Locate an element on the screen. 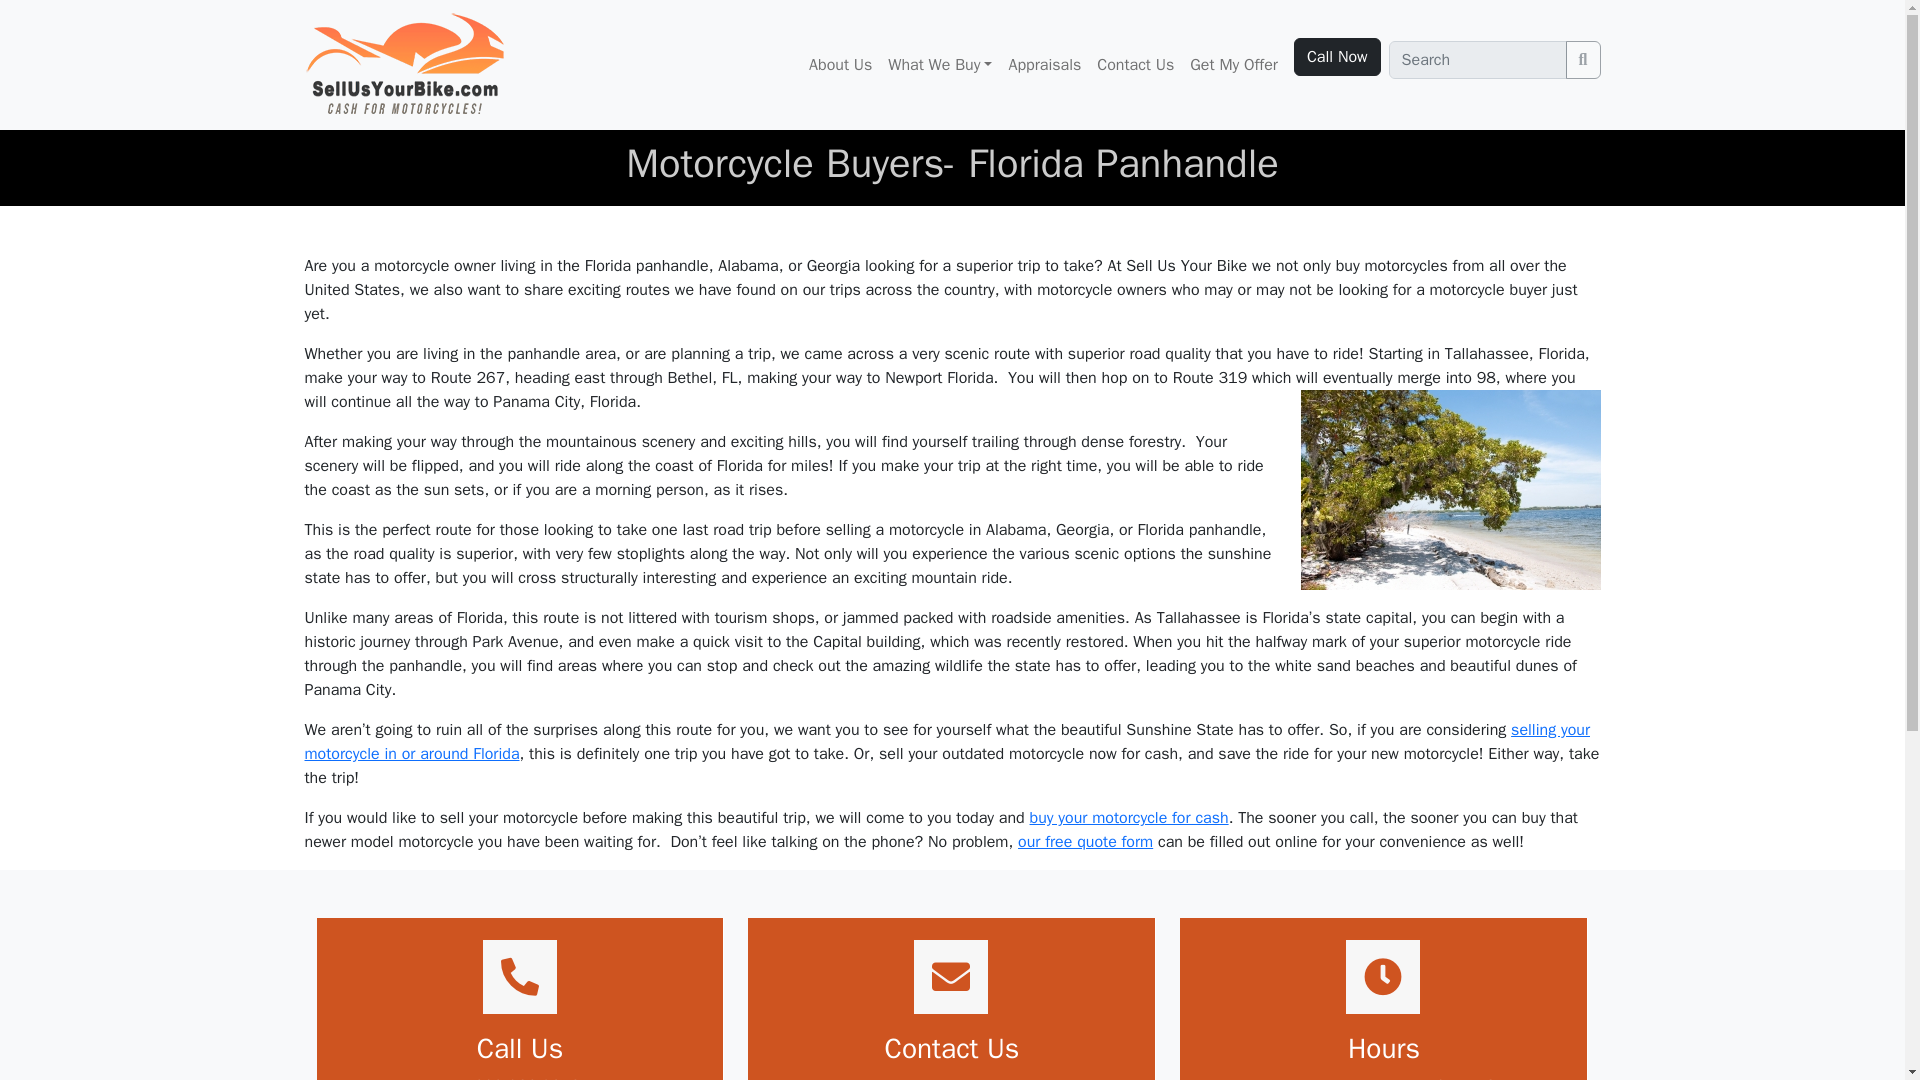 This screenshot has width=1920, height=1080. Reach out now! is located at coordinates (952, 1078).